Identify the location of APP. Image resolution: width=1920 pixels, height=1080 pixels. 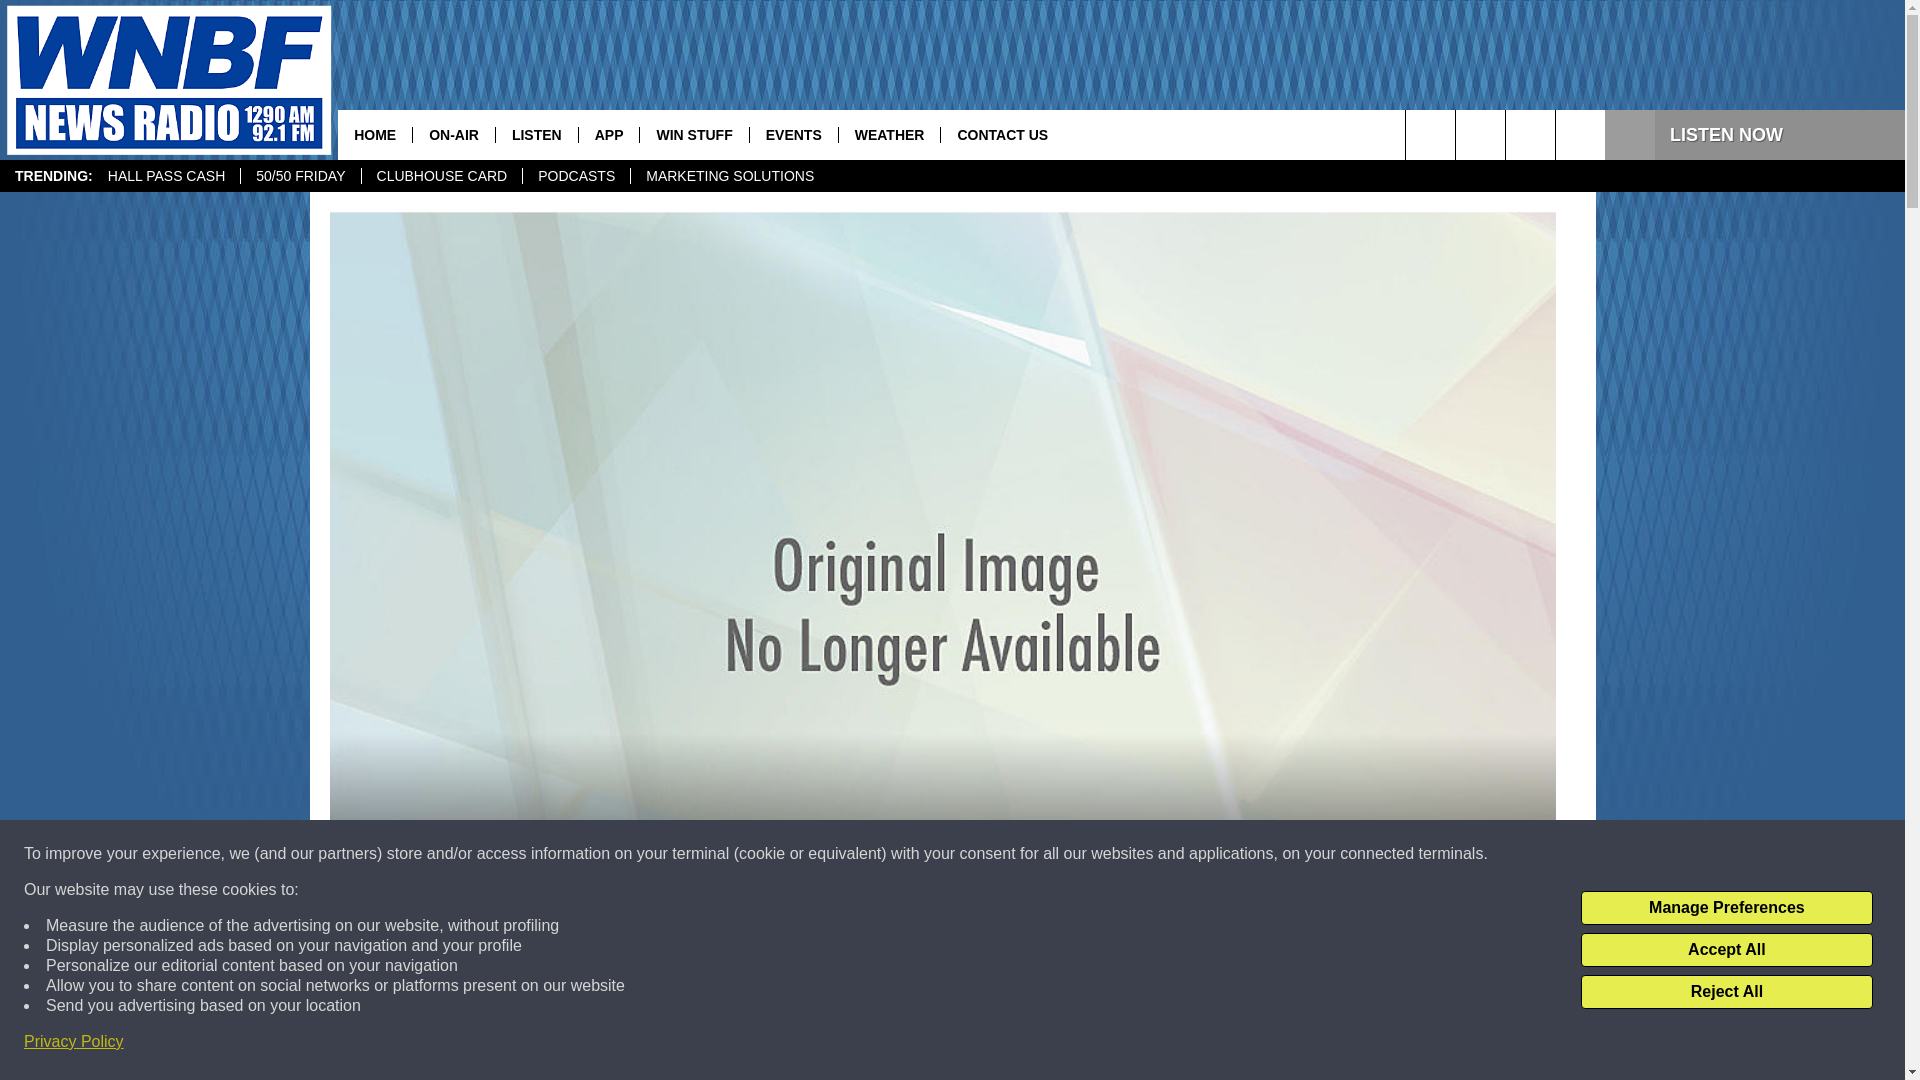
(608, 134).